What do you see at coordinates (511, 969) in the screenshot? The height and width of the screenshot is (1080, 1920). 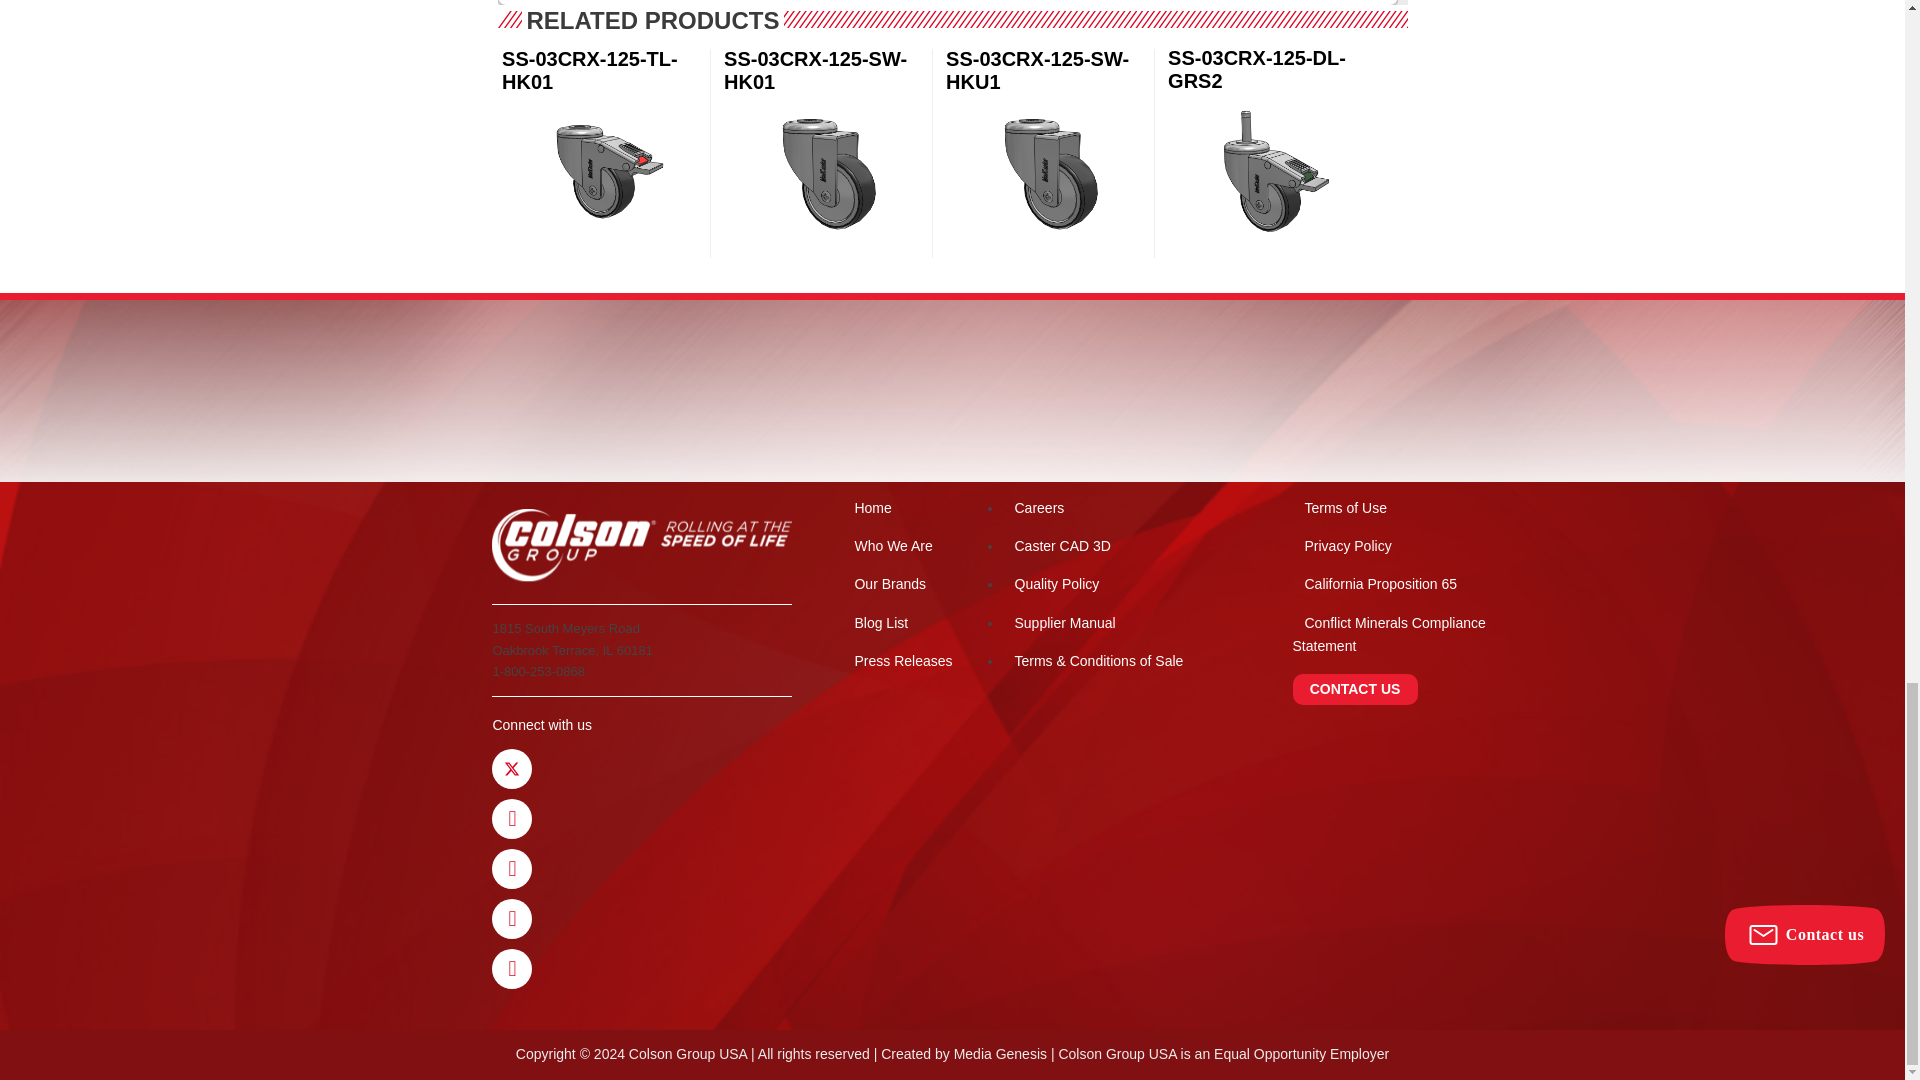 I see `Instagram` at bounding box center [511, 969].